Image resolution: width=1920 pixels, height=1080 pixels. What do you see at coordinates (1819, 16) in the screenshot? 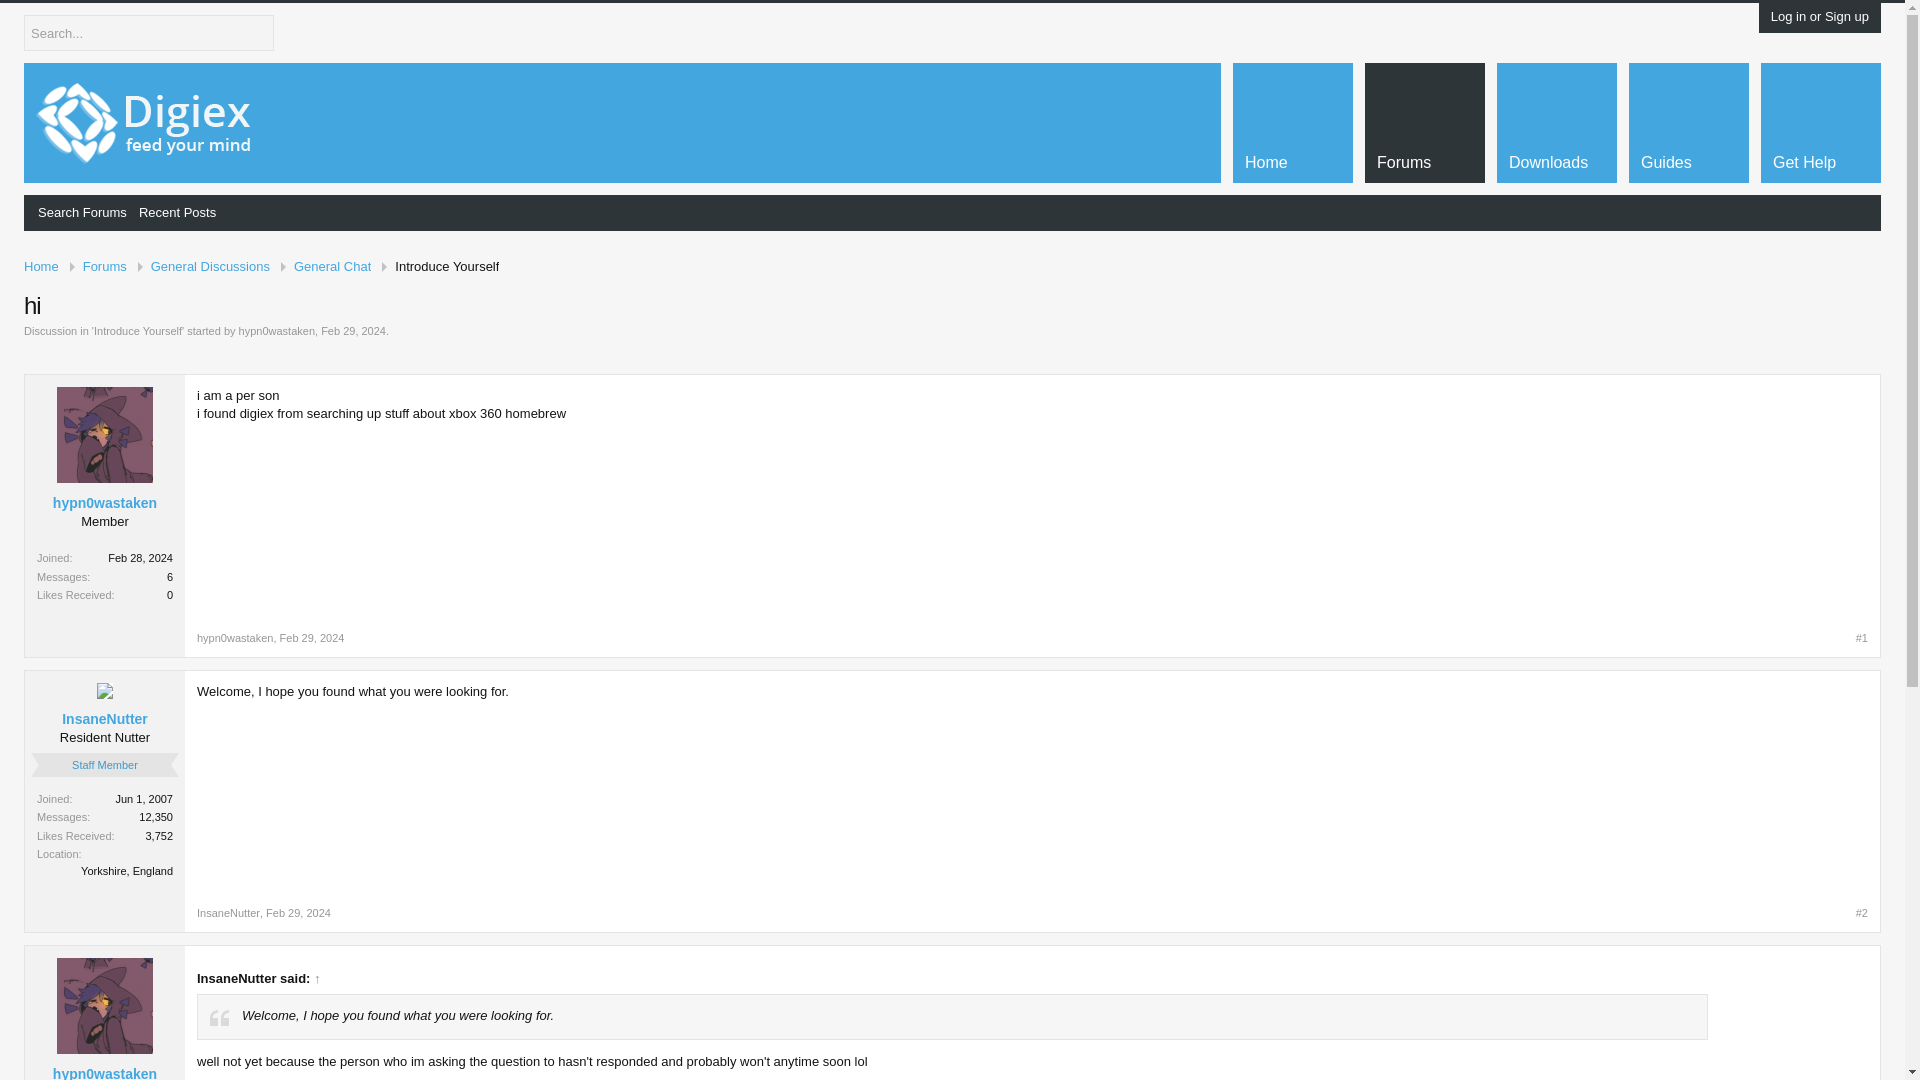
I see `Log in or Sign up` at bounding box center [1819, 16].